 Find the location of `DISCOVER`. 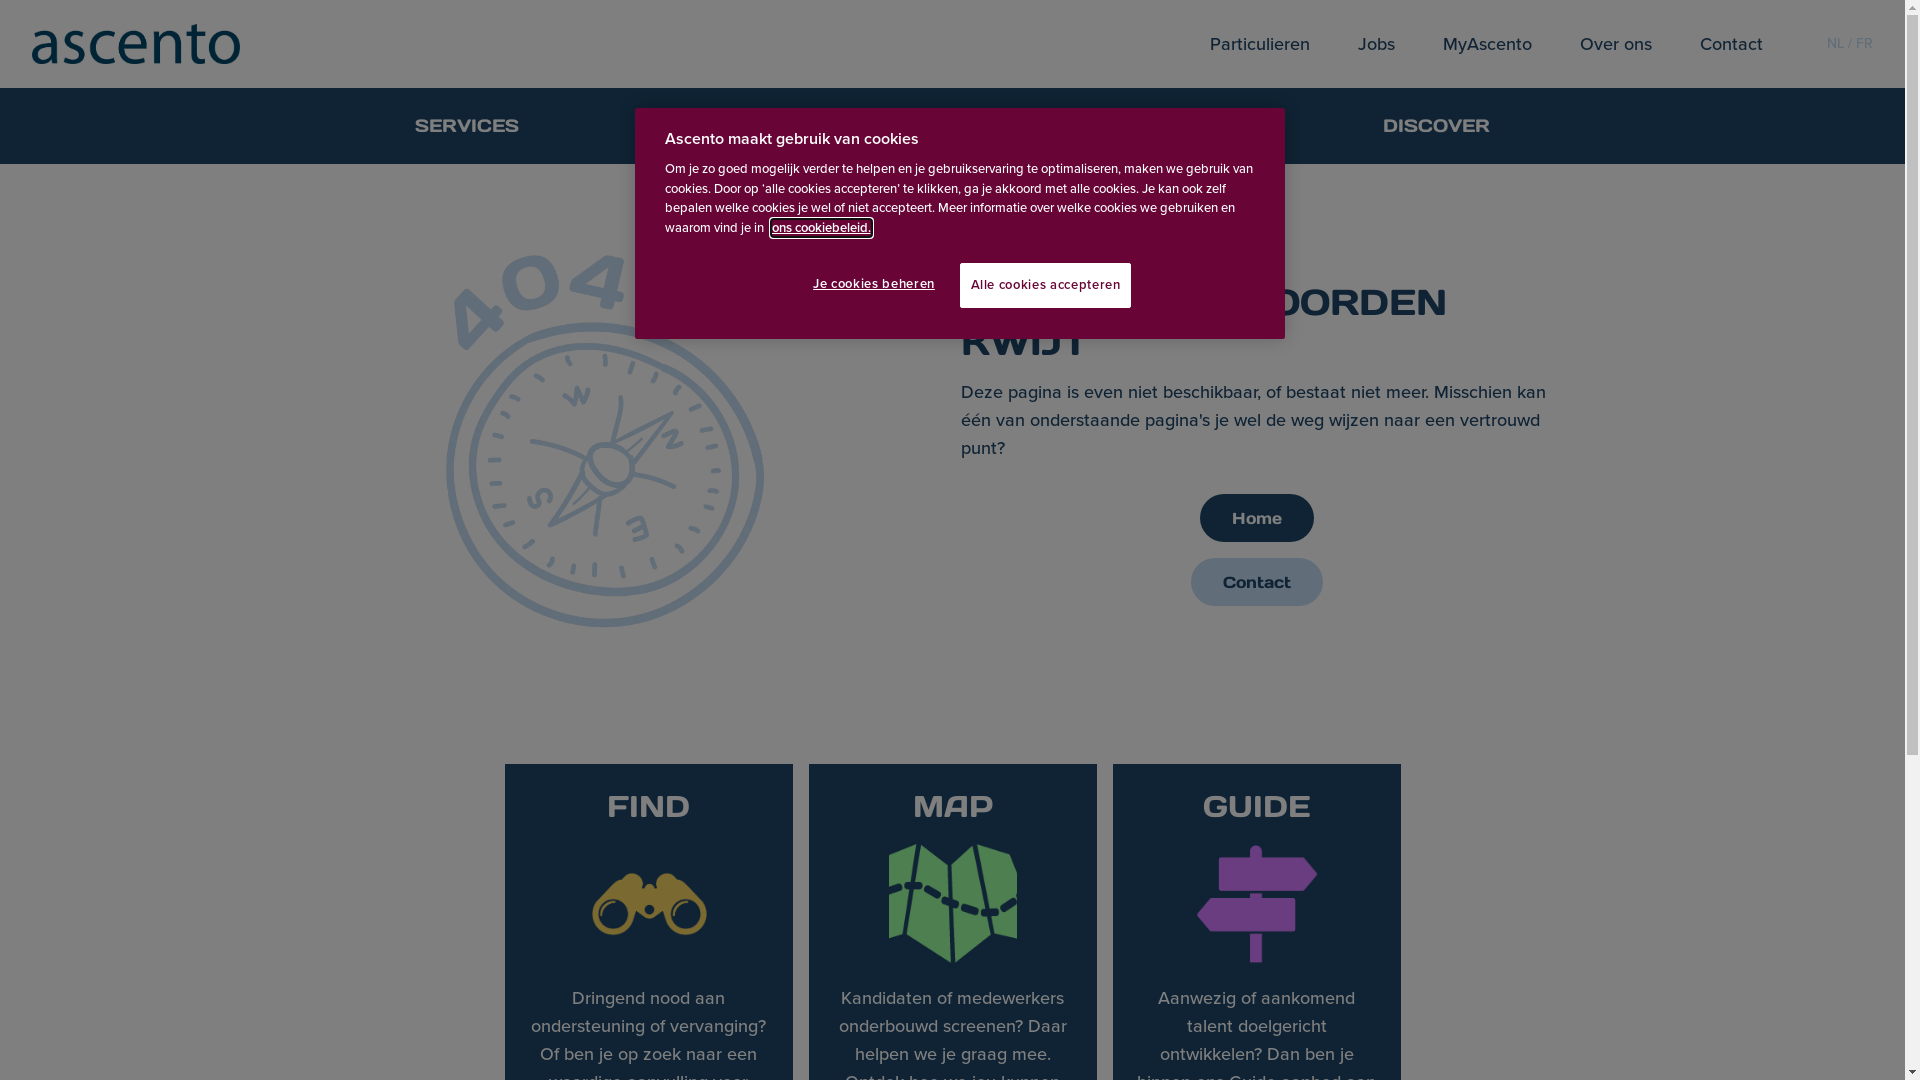

DISCOVER is located at coordinates (1436, 126).